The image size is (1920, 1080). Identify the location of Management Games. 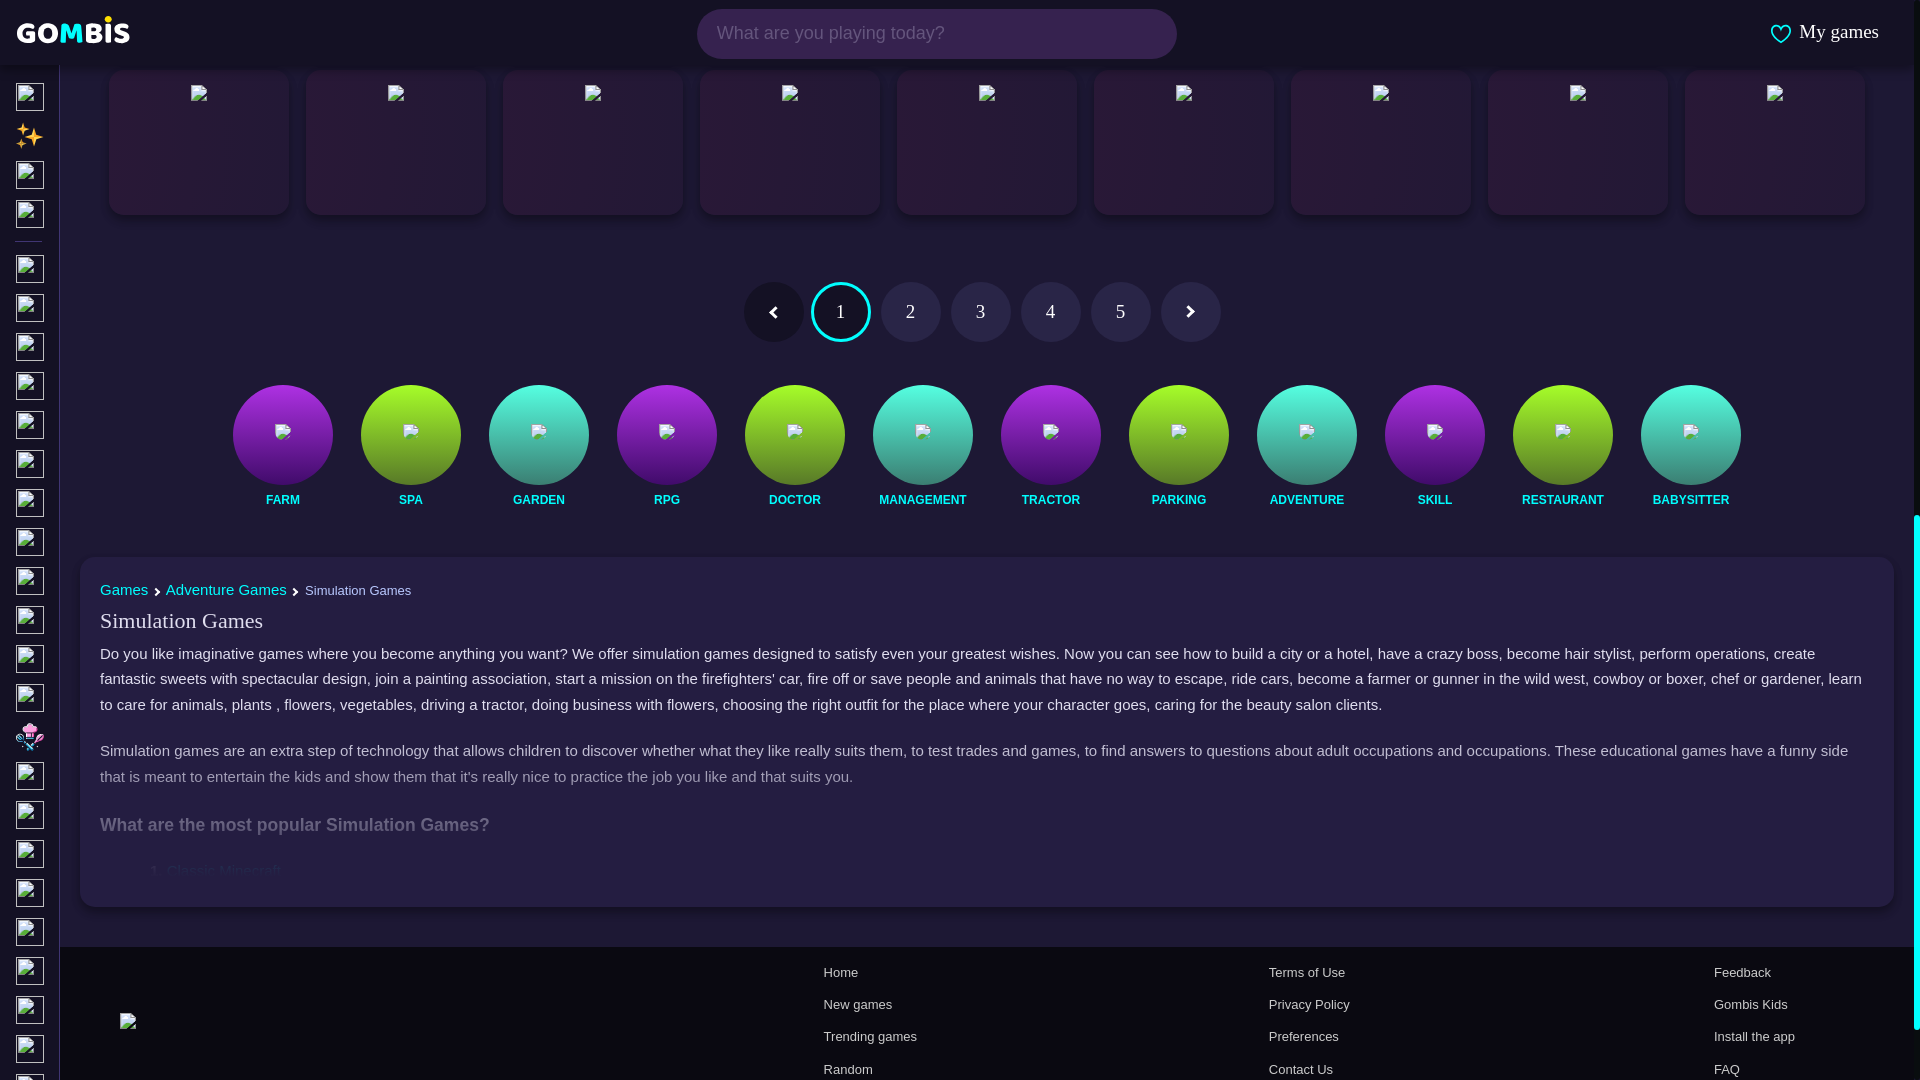
(922, 500).